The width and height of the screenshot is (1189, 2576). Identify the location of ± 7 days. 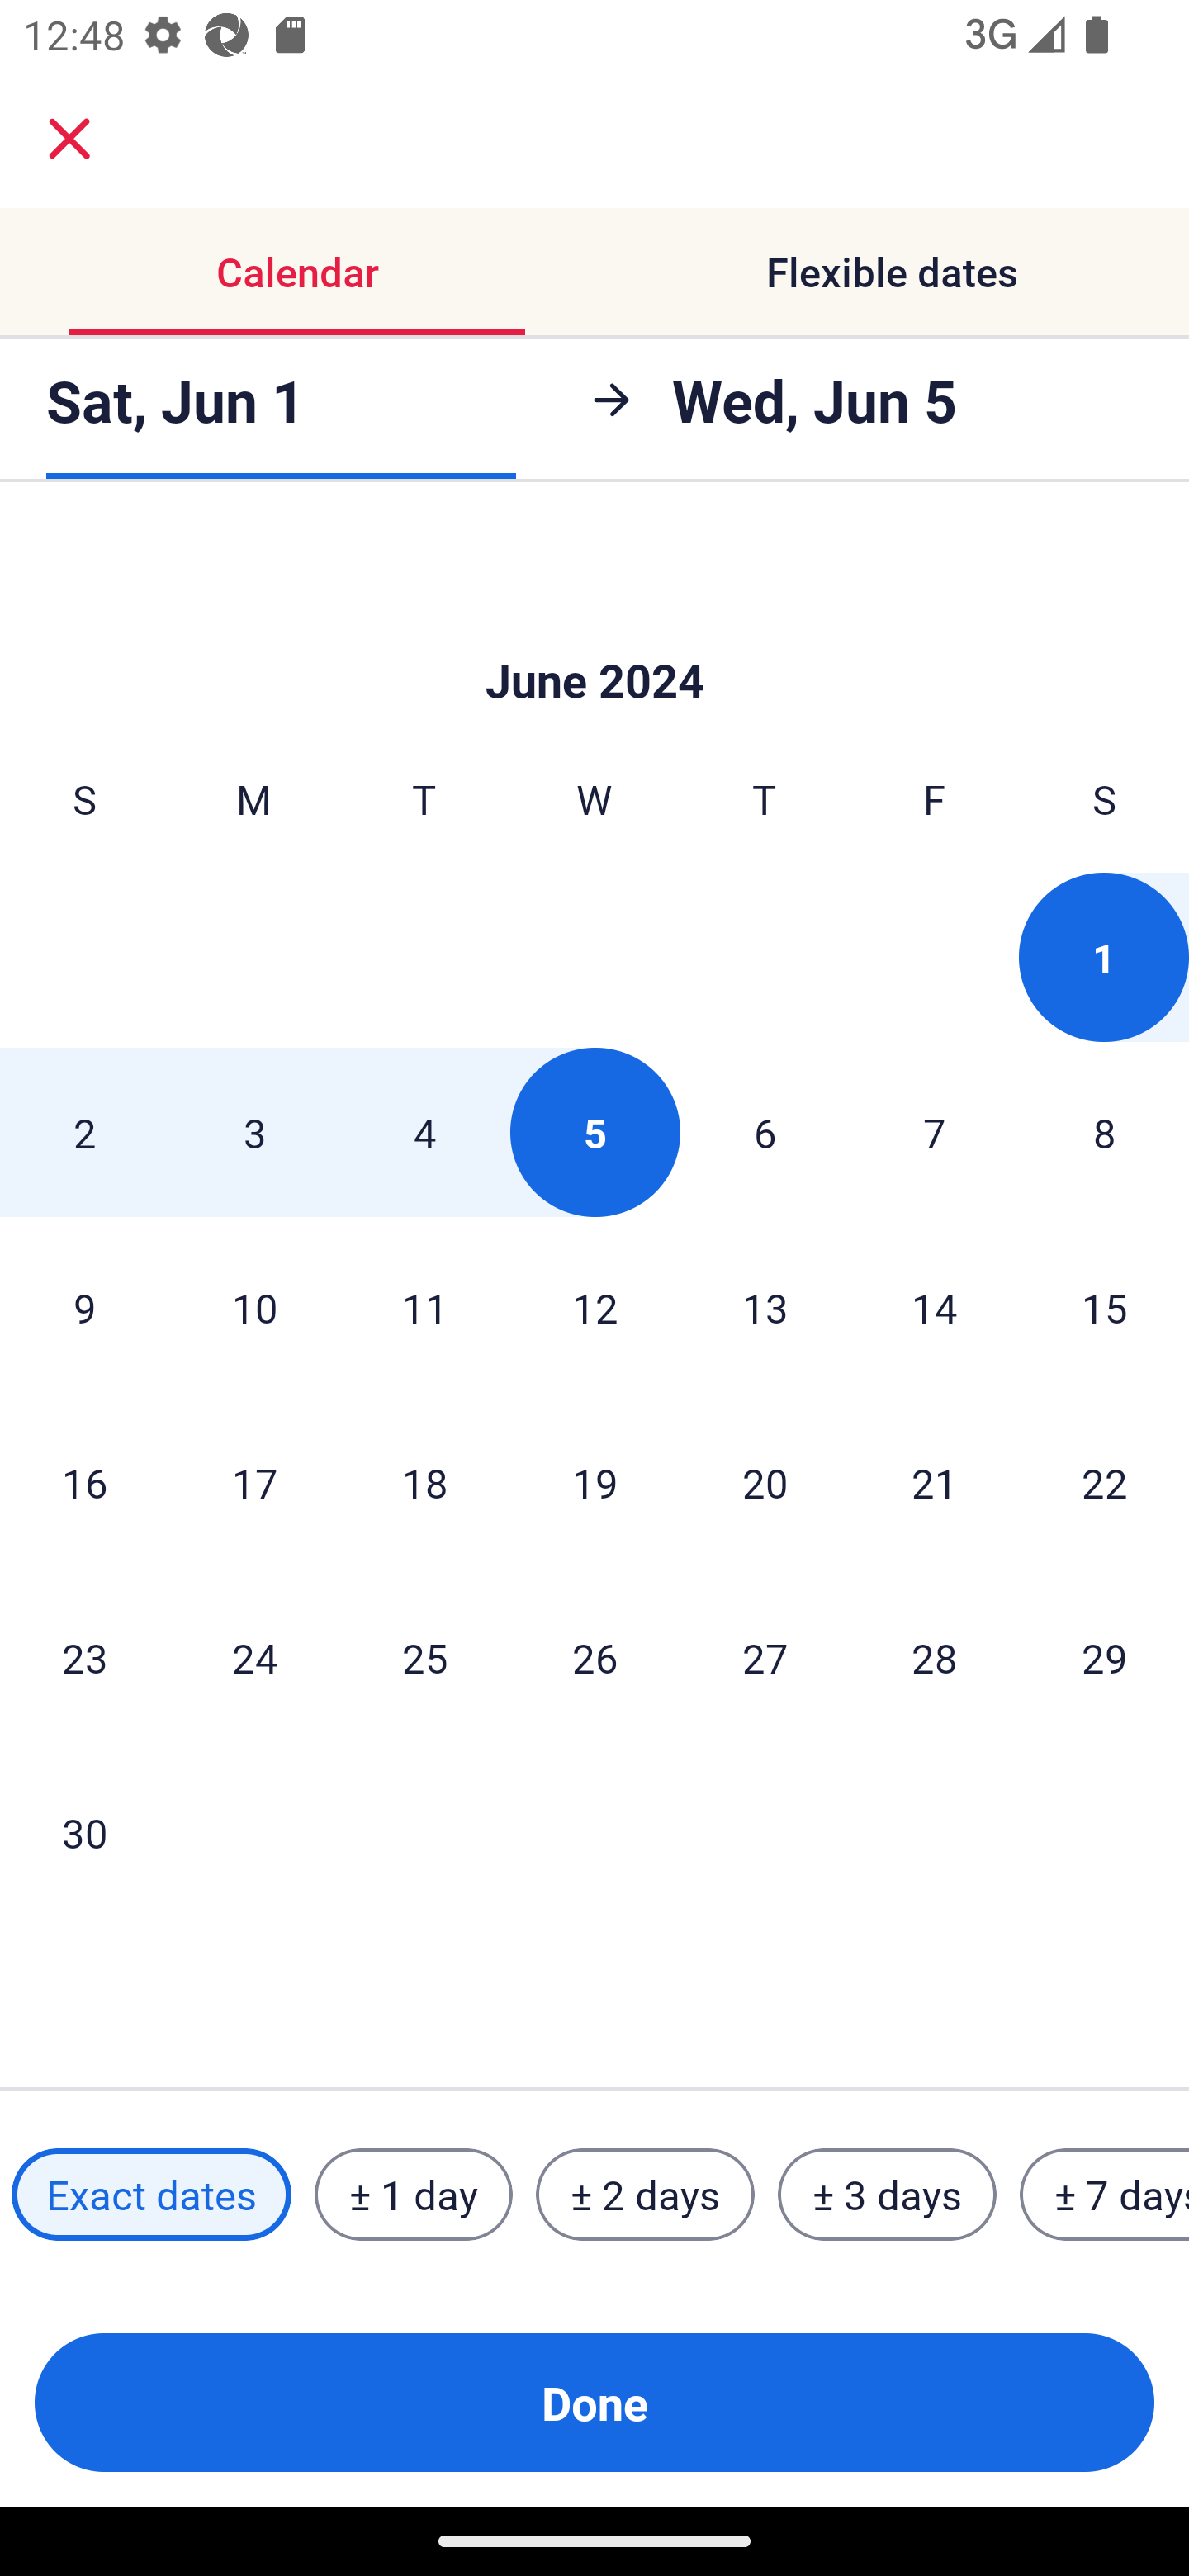
(1105, 2195).